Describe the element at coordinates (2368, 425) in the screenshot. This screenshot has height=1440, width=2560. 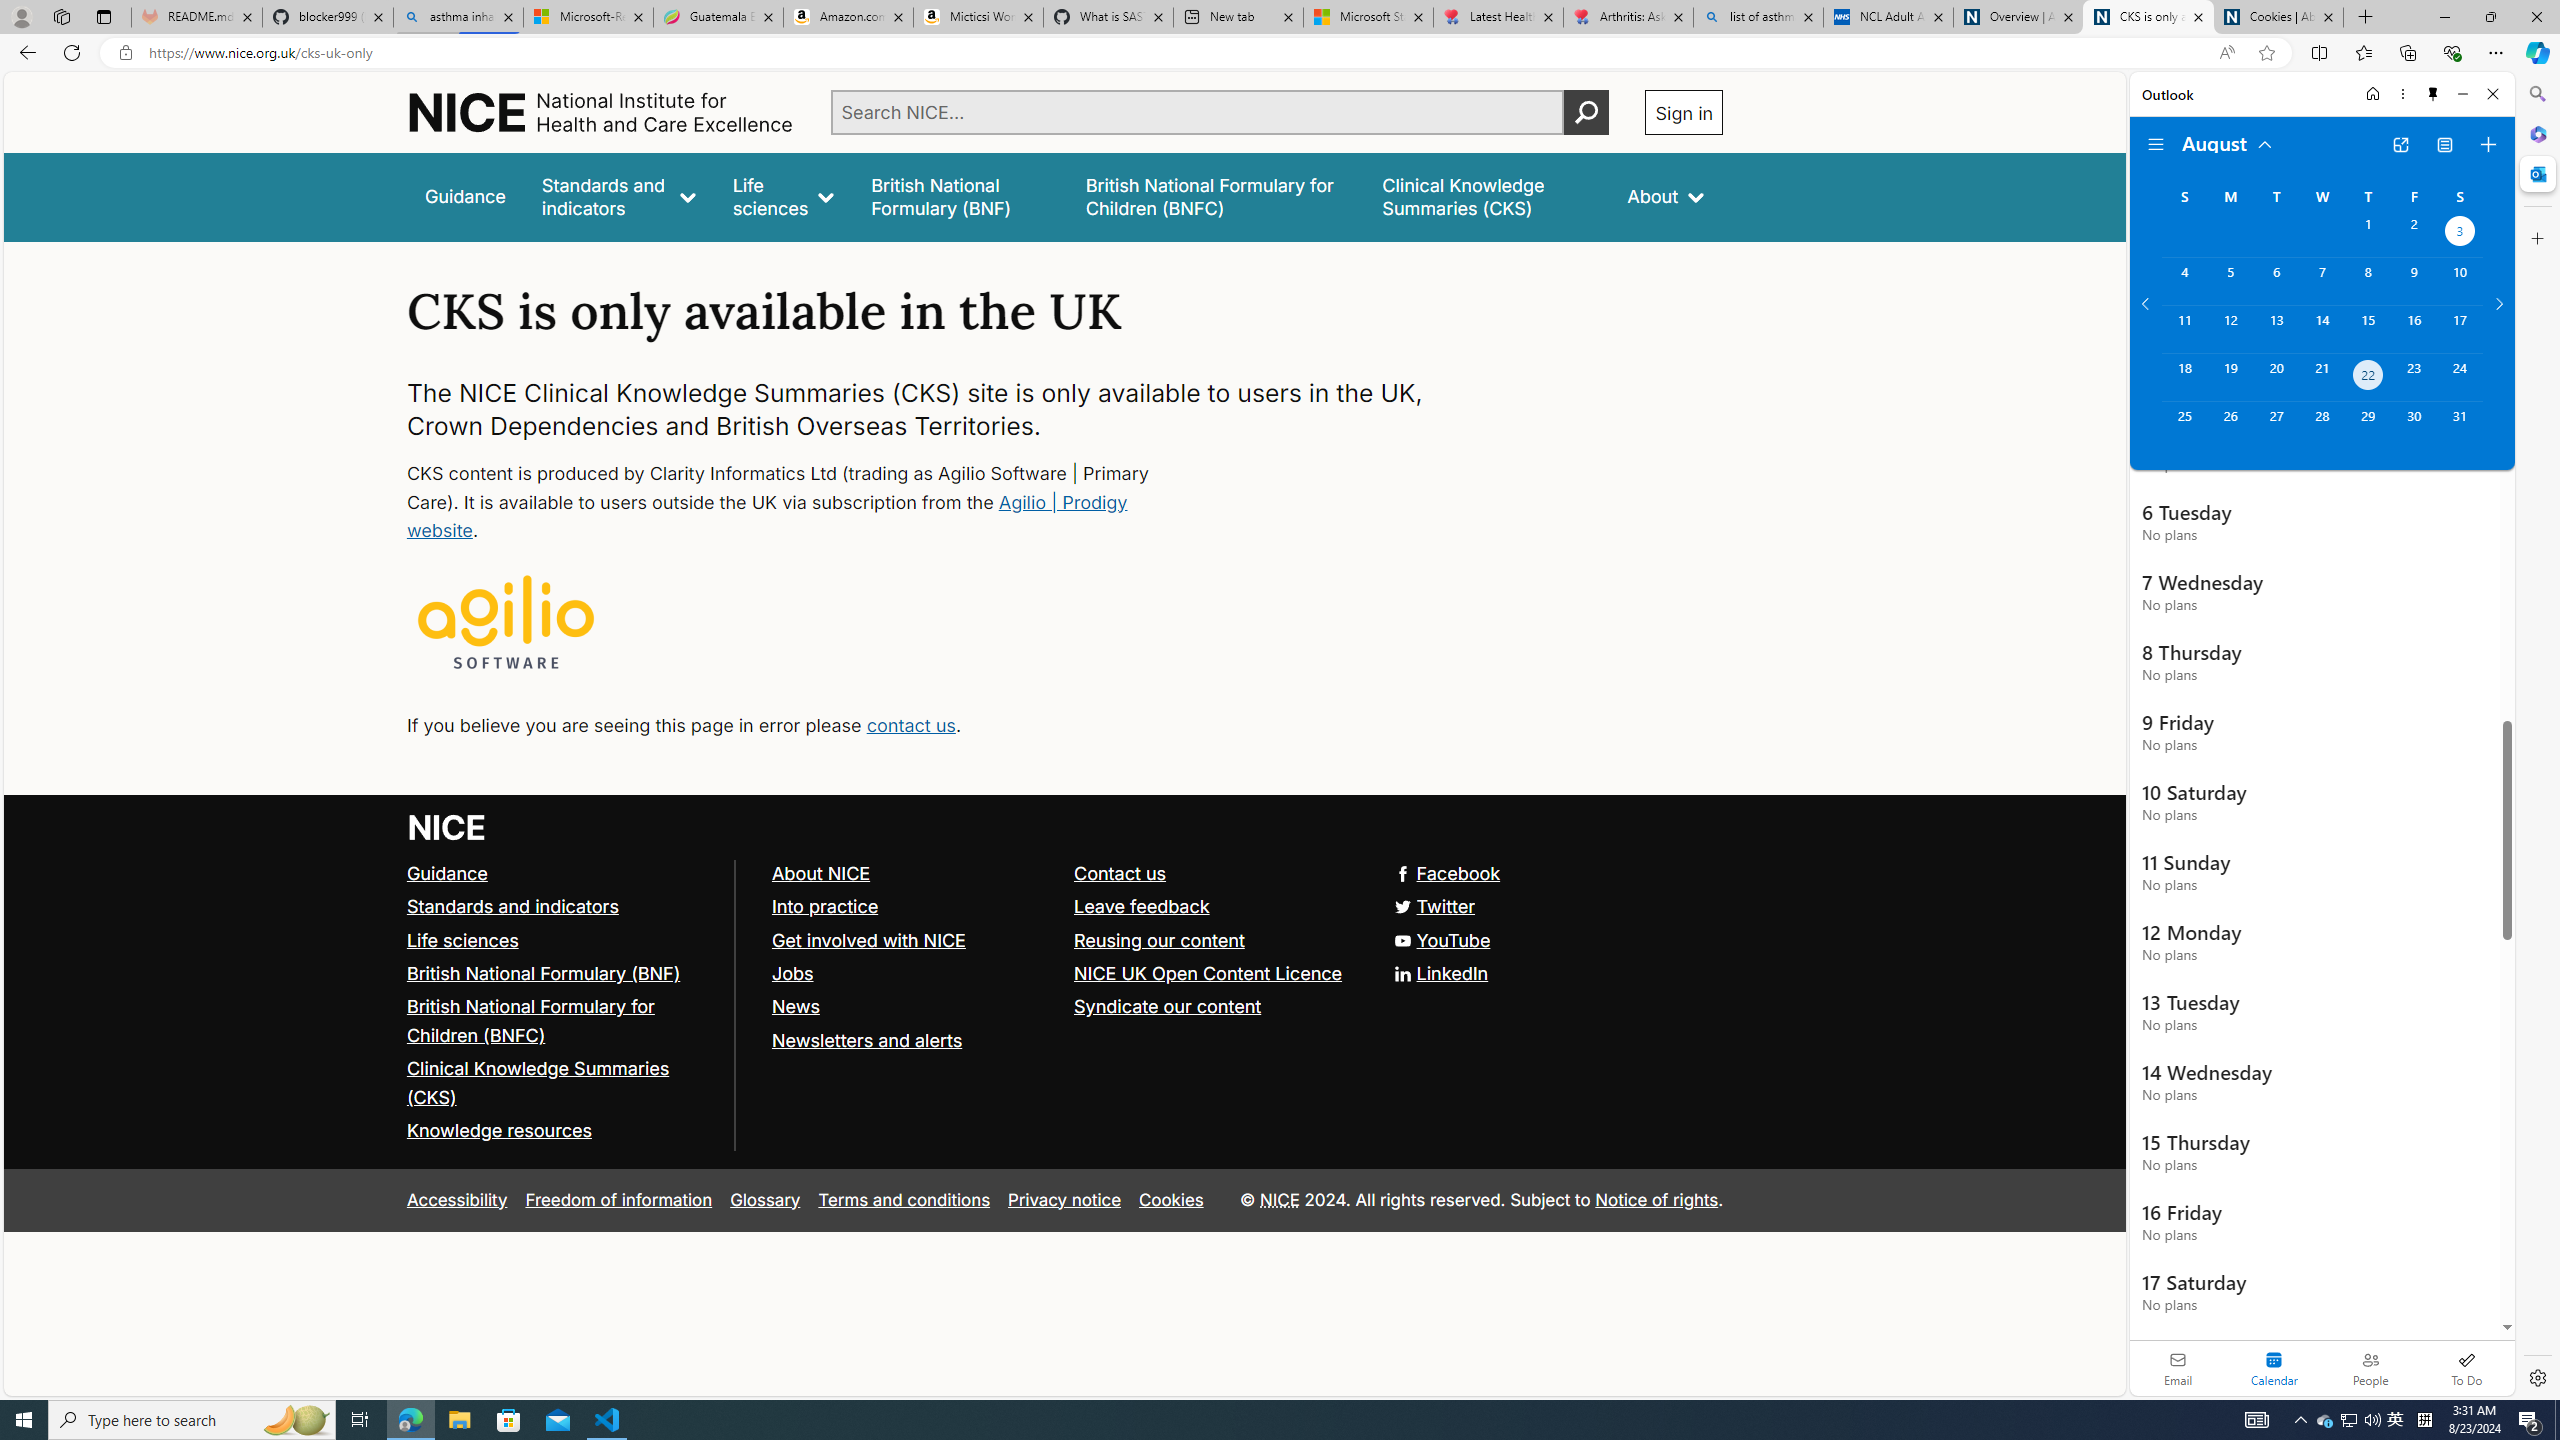
I see `Thursday, August 29, 2024. ` at that location.